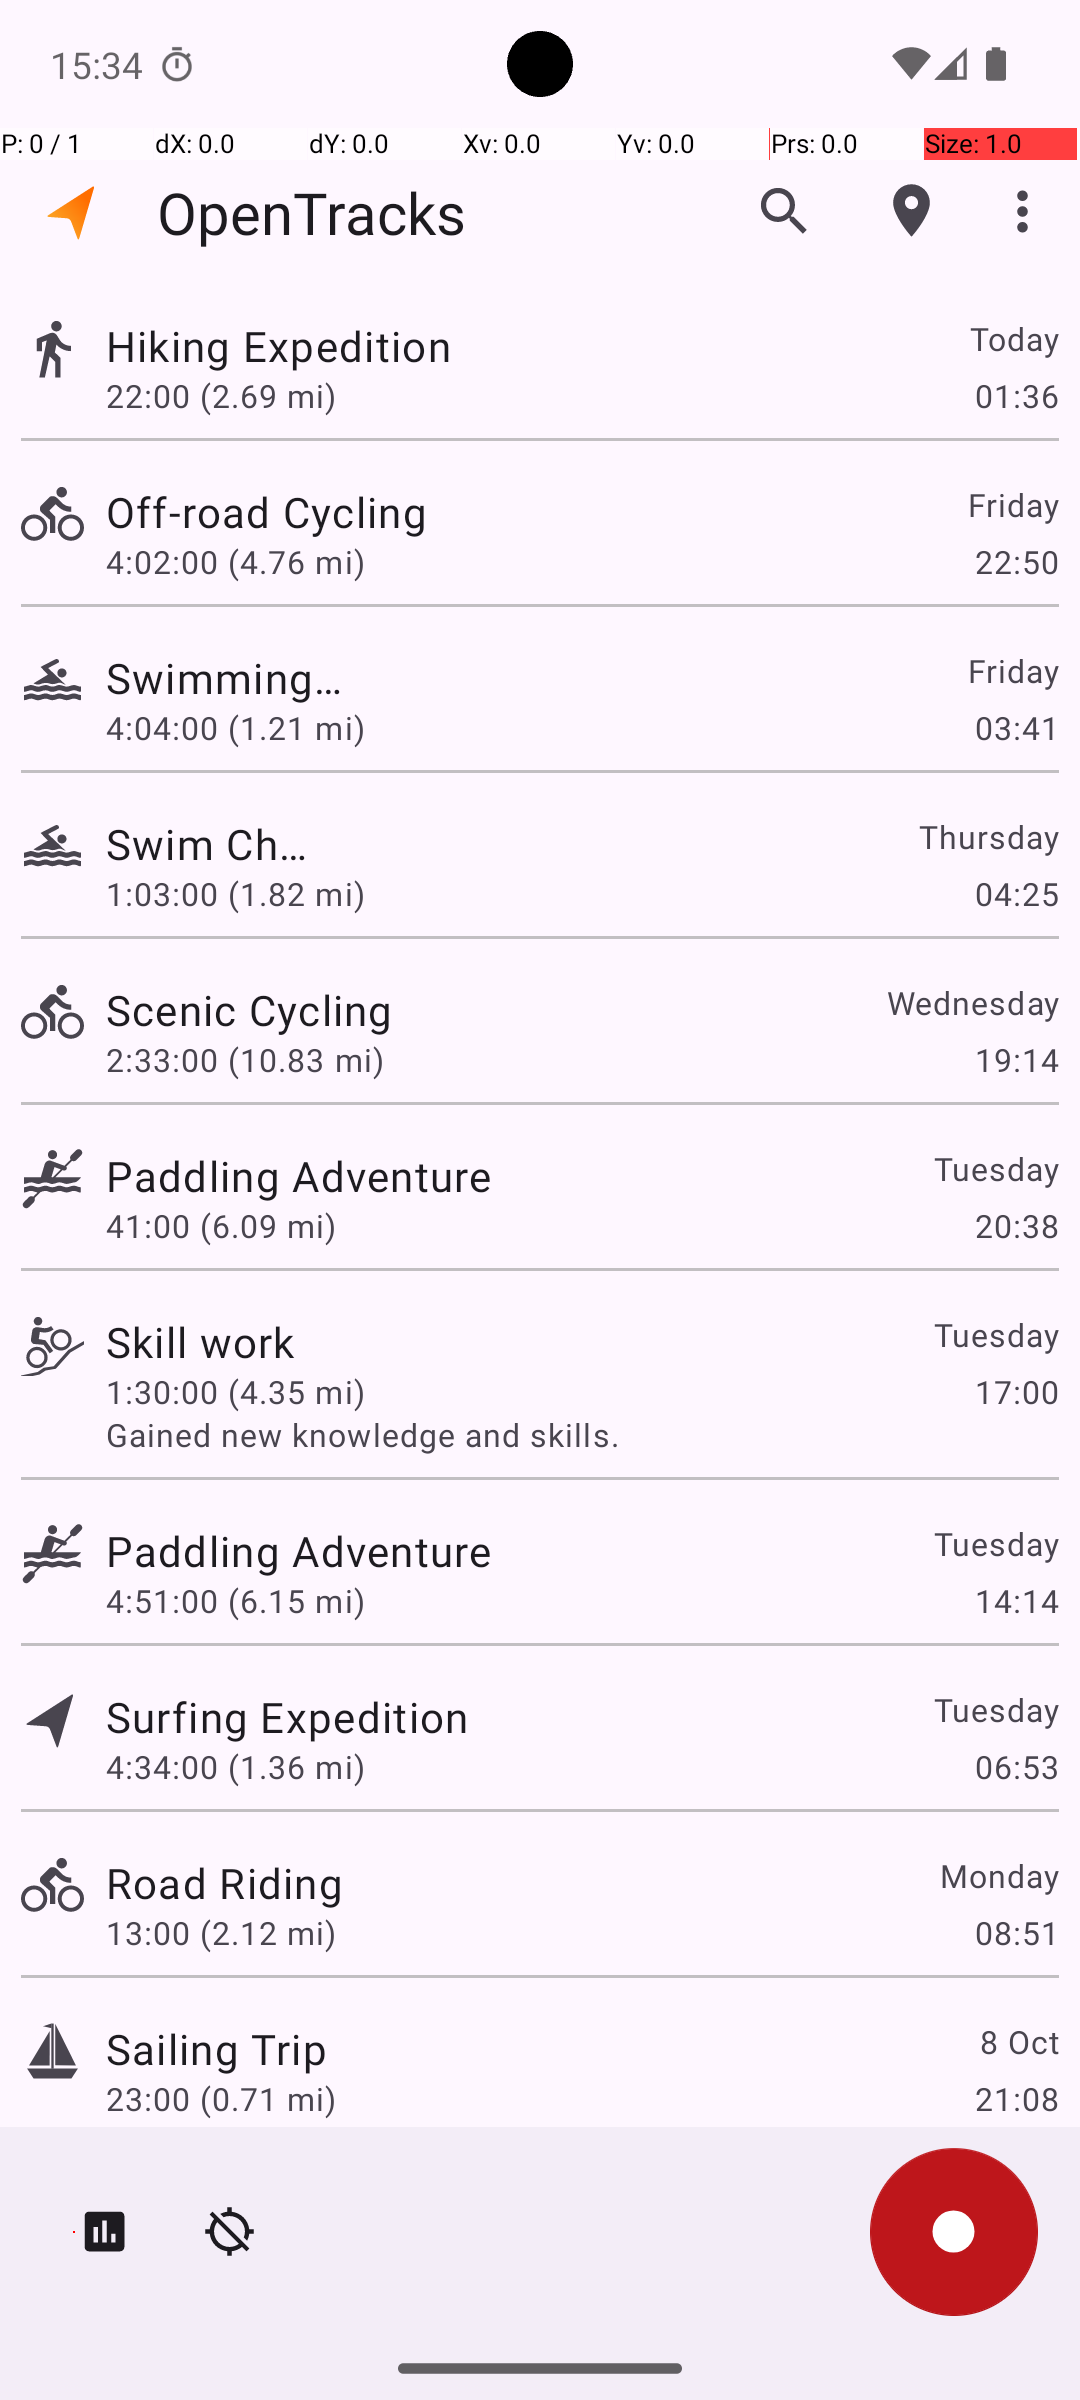 The width and height of the screenshot is (1080, 2400). What do you see at coordinates (221, 2098) in the screenshot?
I see `23:00 (0.71 mi)` at bounding box center [221, 2098].